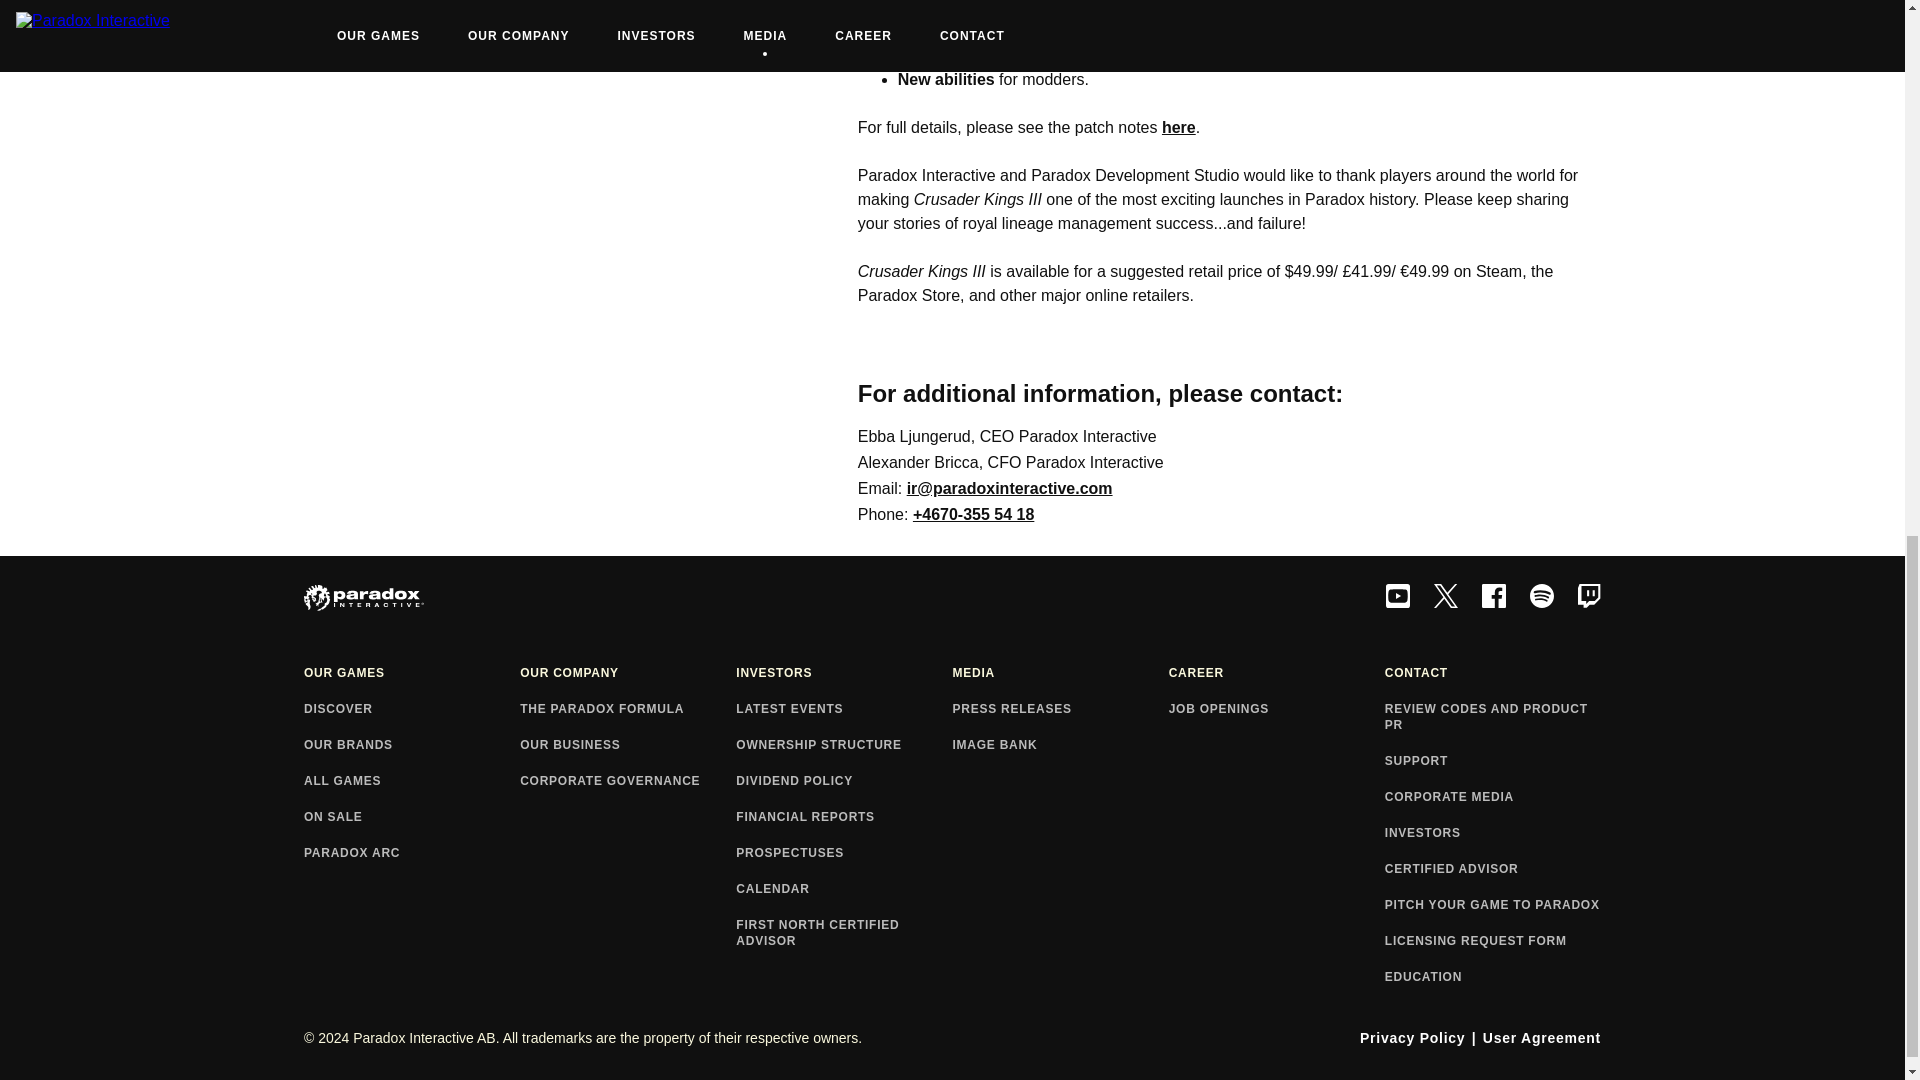  What do you see at coordinates (412, 853) in the screenshot?
I see `PARADOX ARC` at bounding box center [412, 853].